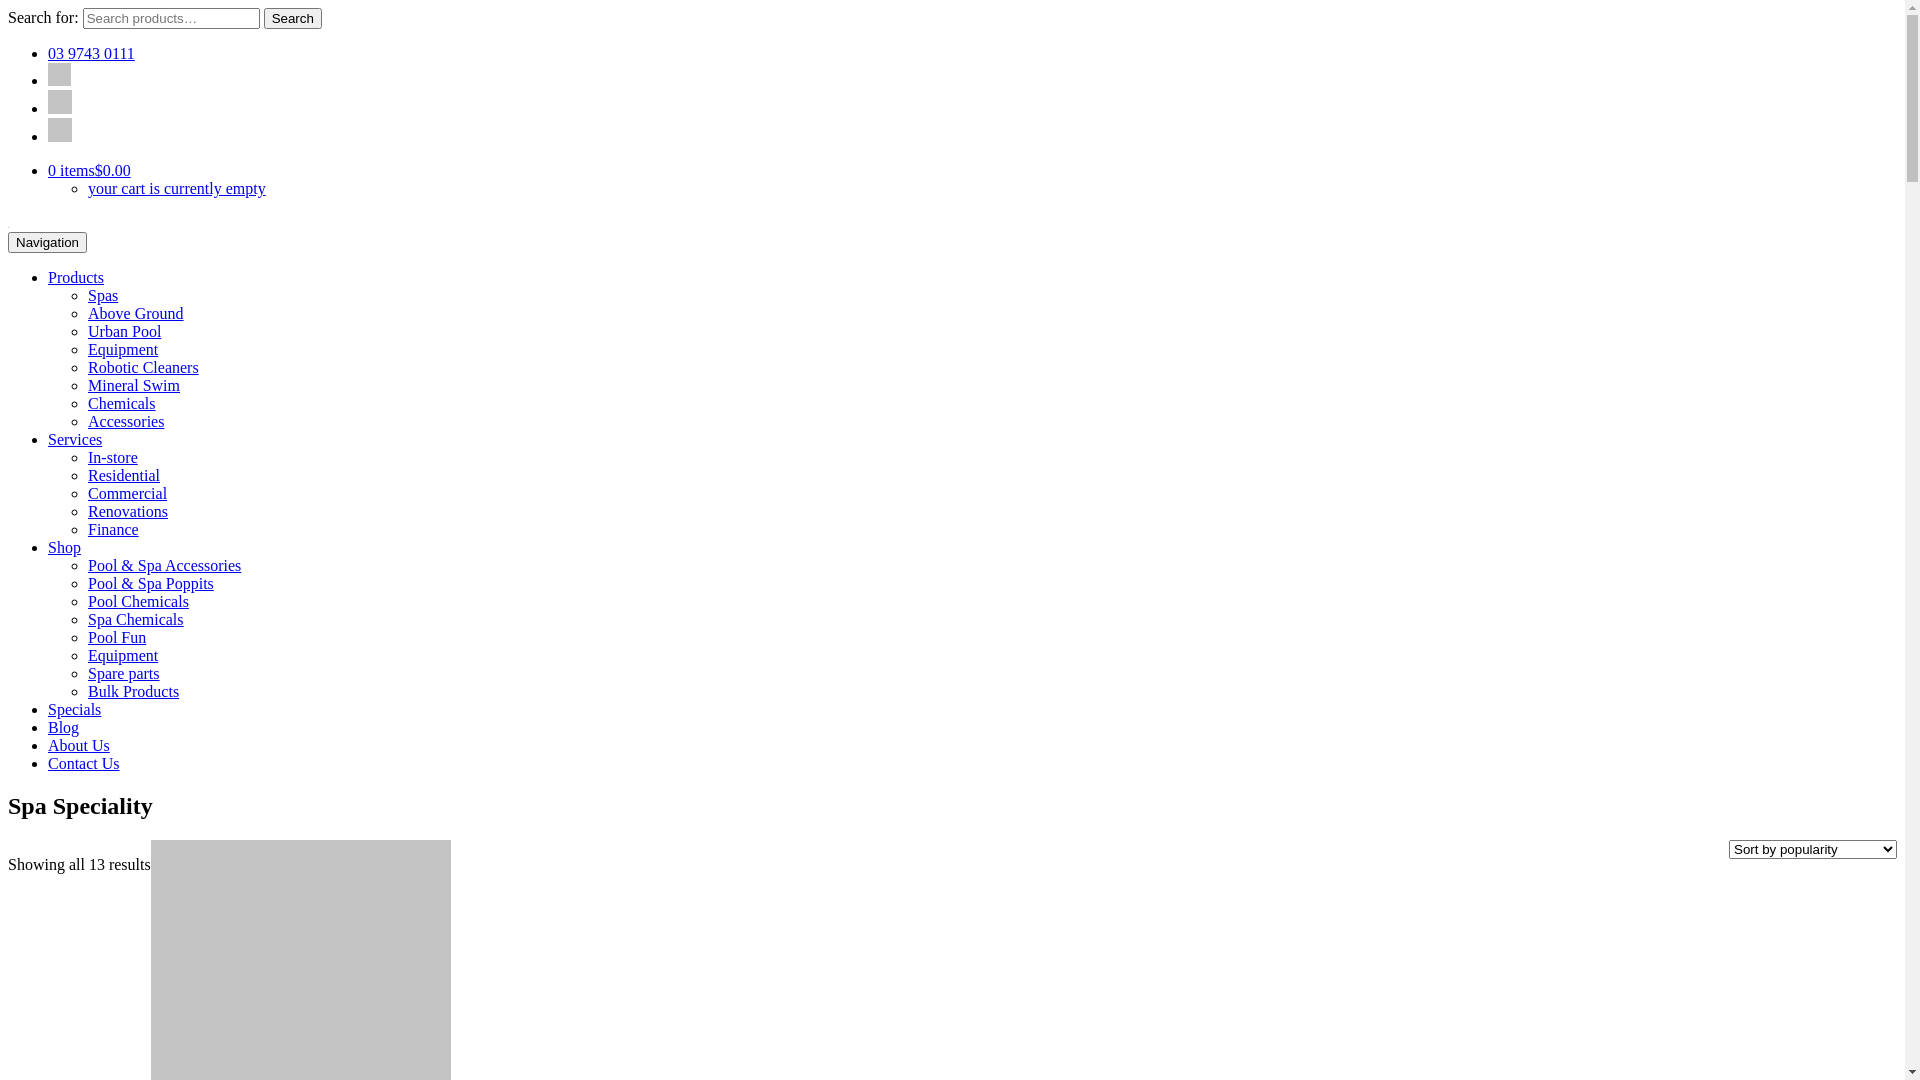 The height and width of the screenshot is (1080, 1920). Describe the element at coordinates (134, 386) in the screenshot. I see `Mineral Swim` at that location.